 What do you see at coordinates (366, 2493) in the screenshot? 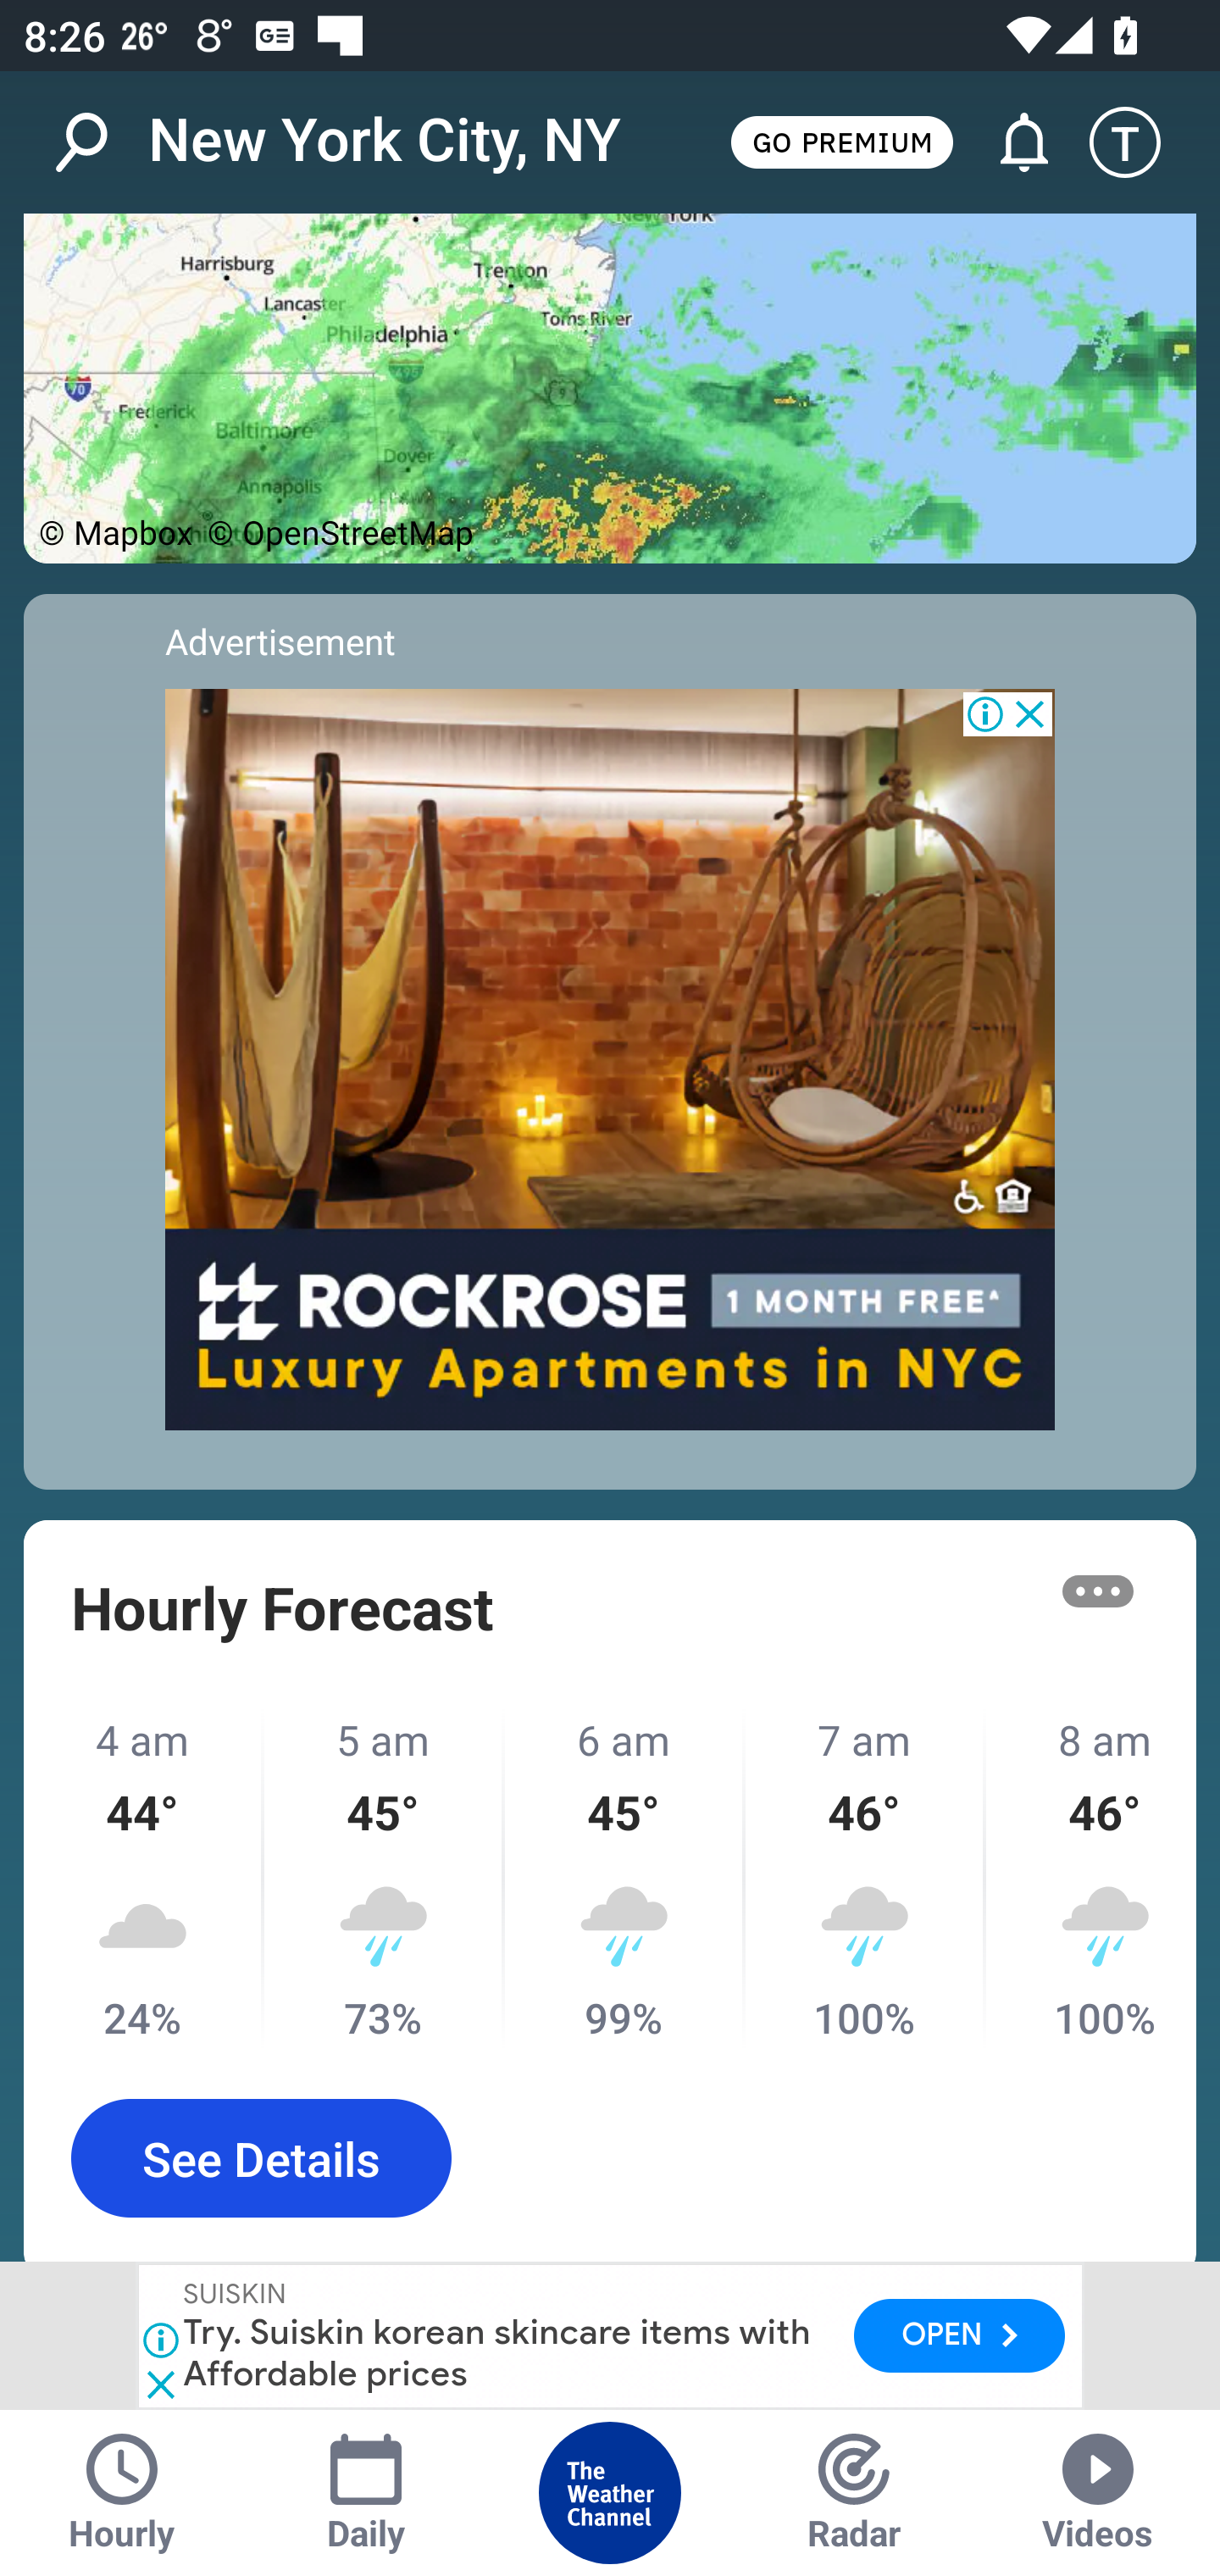
I see `Daily Tab Daily` at bounding box center [366, 2493].